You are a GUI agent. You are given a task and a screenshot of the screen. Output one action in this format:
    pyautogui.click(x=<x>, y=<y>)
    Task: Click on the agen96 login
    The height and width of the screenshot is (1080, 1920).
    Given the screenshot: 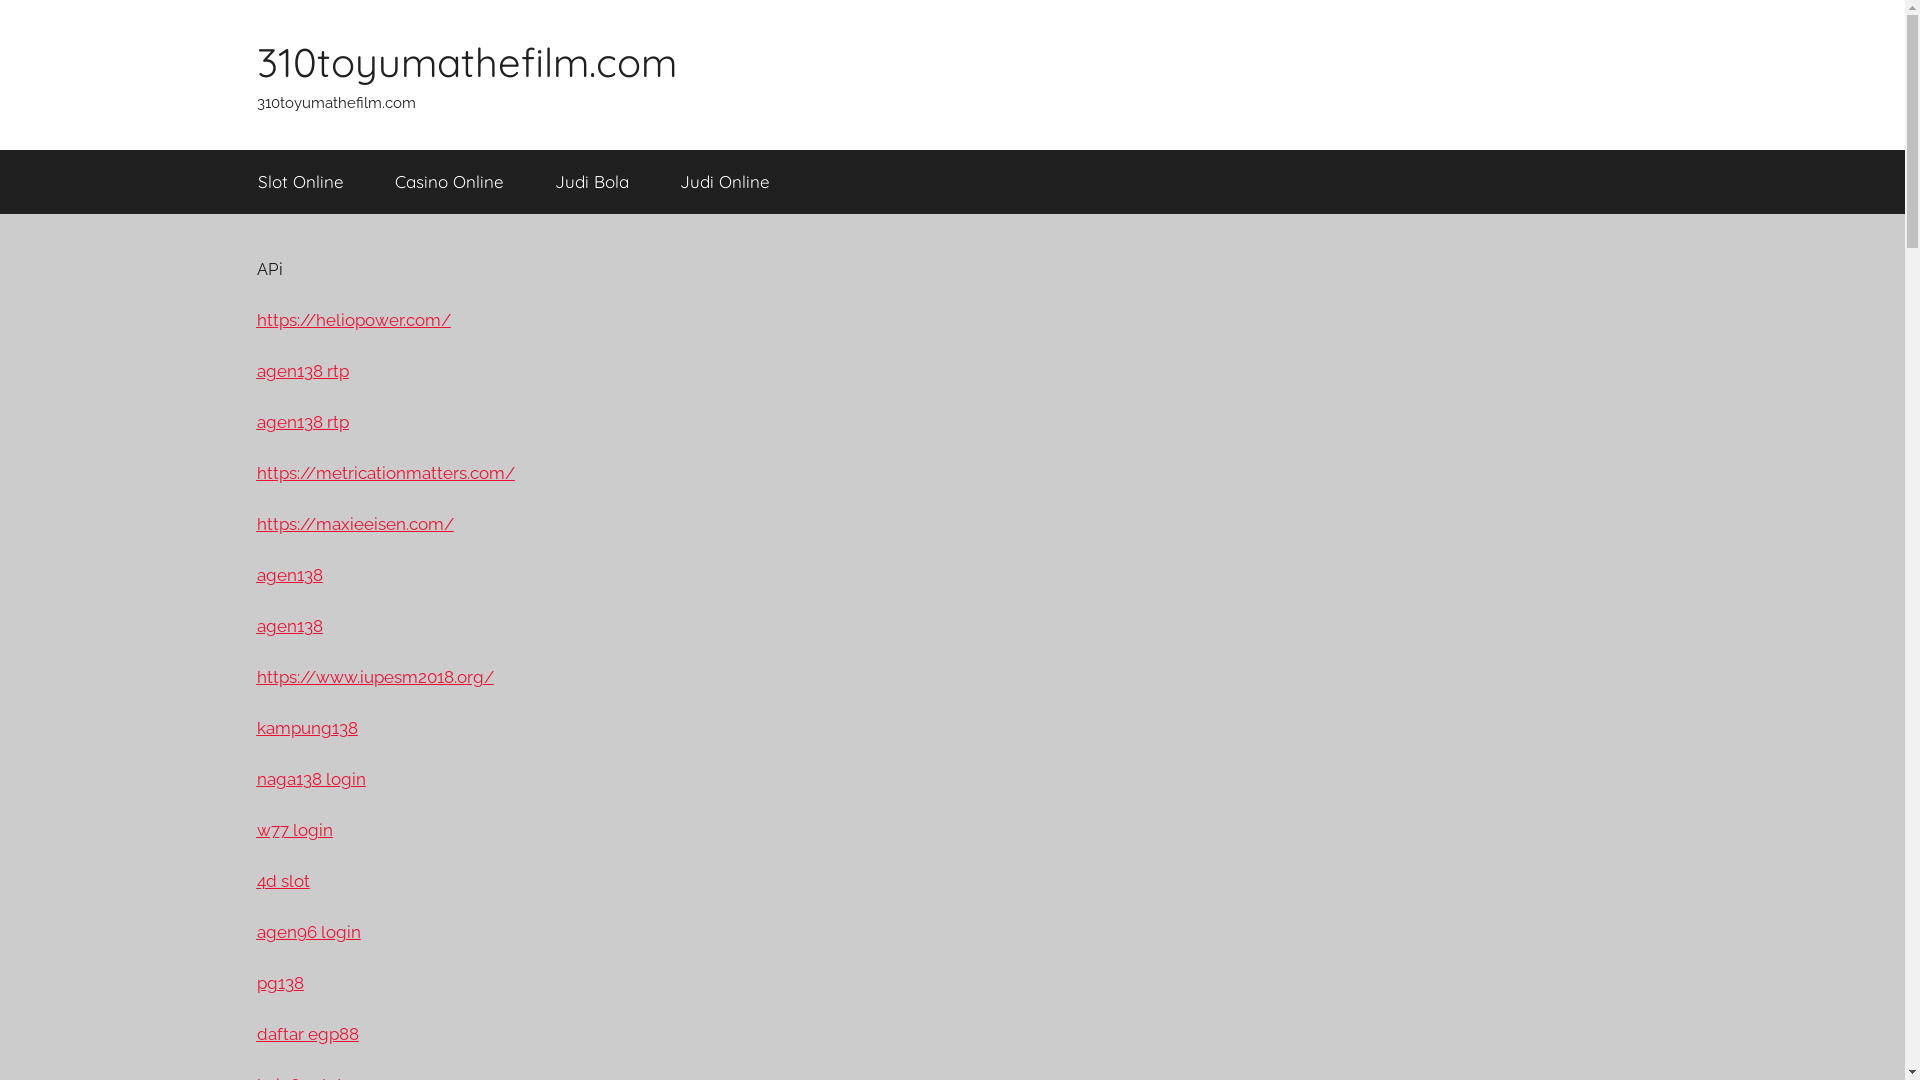 What is the action you would take?
    pyautogui.click(x=308, y=932)
    